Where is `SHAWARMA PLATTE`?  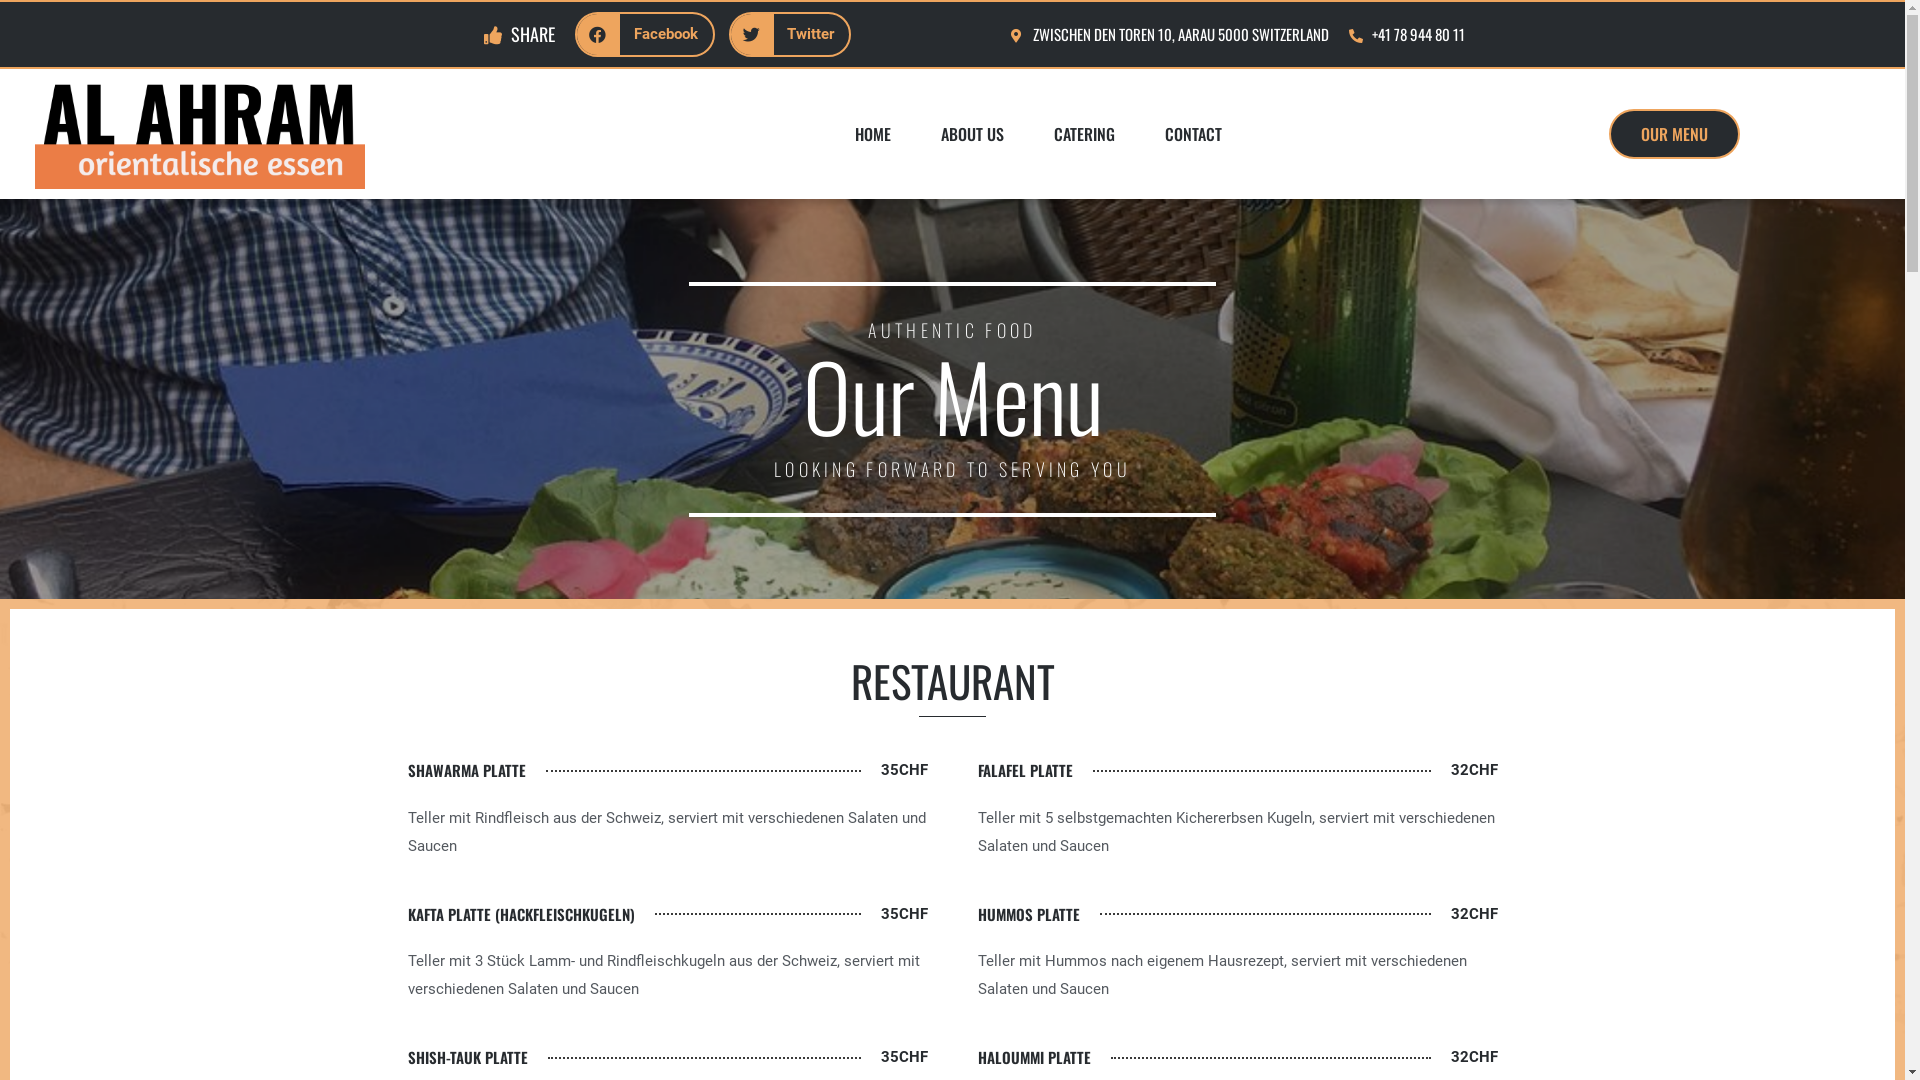 SHAWARMA PLATTE is located at coordinates (467, 771).